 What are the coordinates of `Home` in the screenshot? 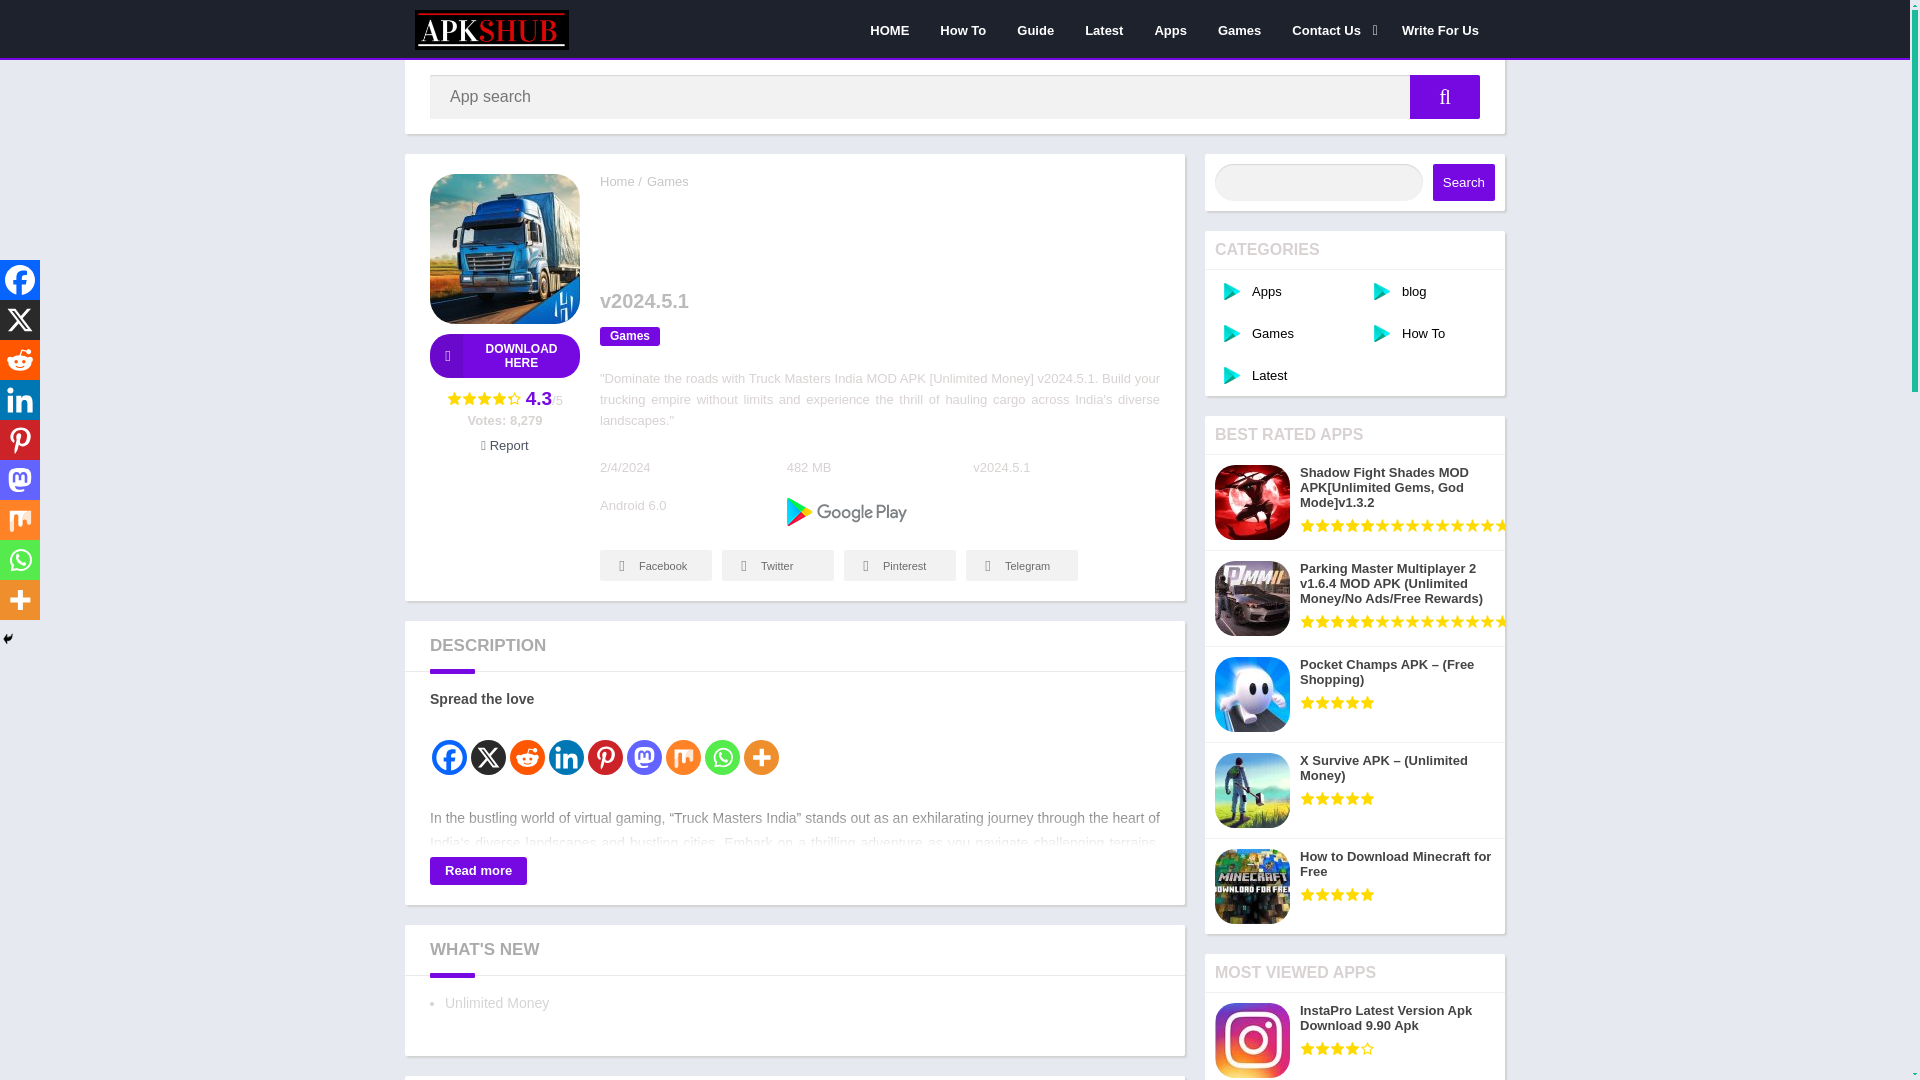 It's located at (617, 181).